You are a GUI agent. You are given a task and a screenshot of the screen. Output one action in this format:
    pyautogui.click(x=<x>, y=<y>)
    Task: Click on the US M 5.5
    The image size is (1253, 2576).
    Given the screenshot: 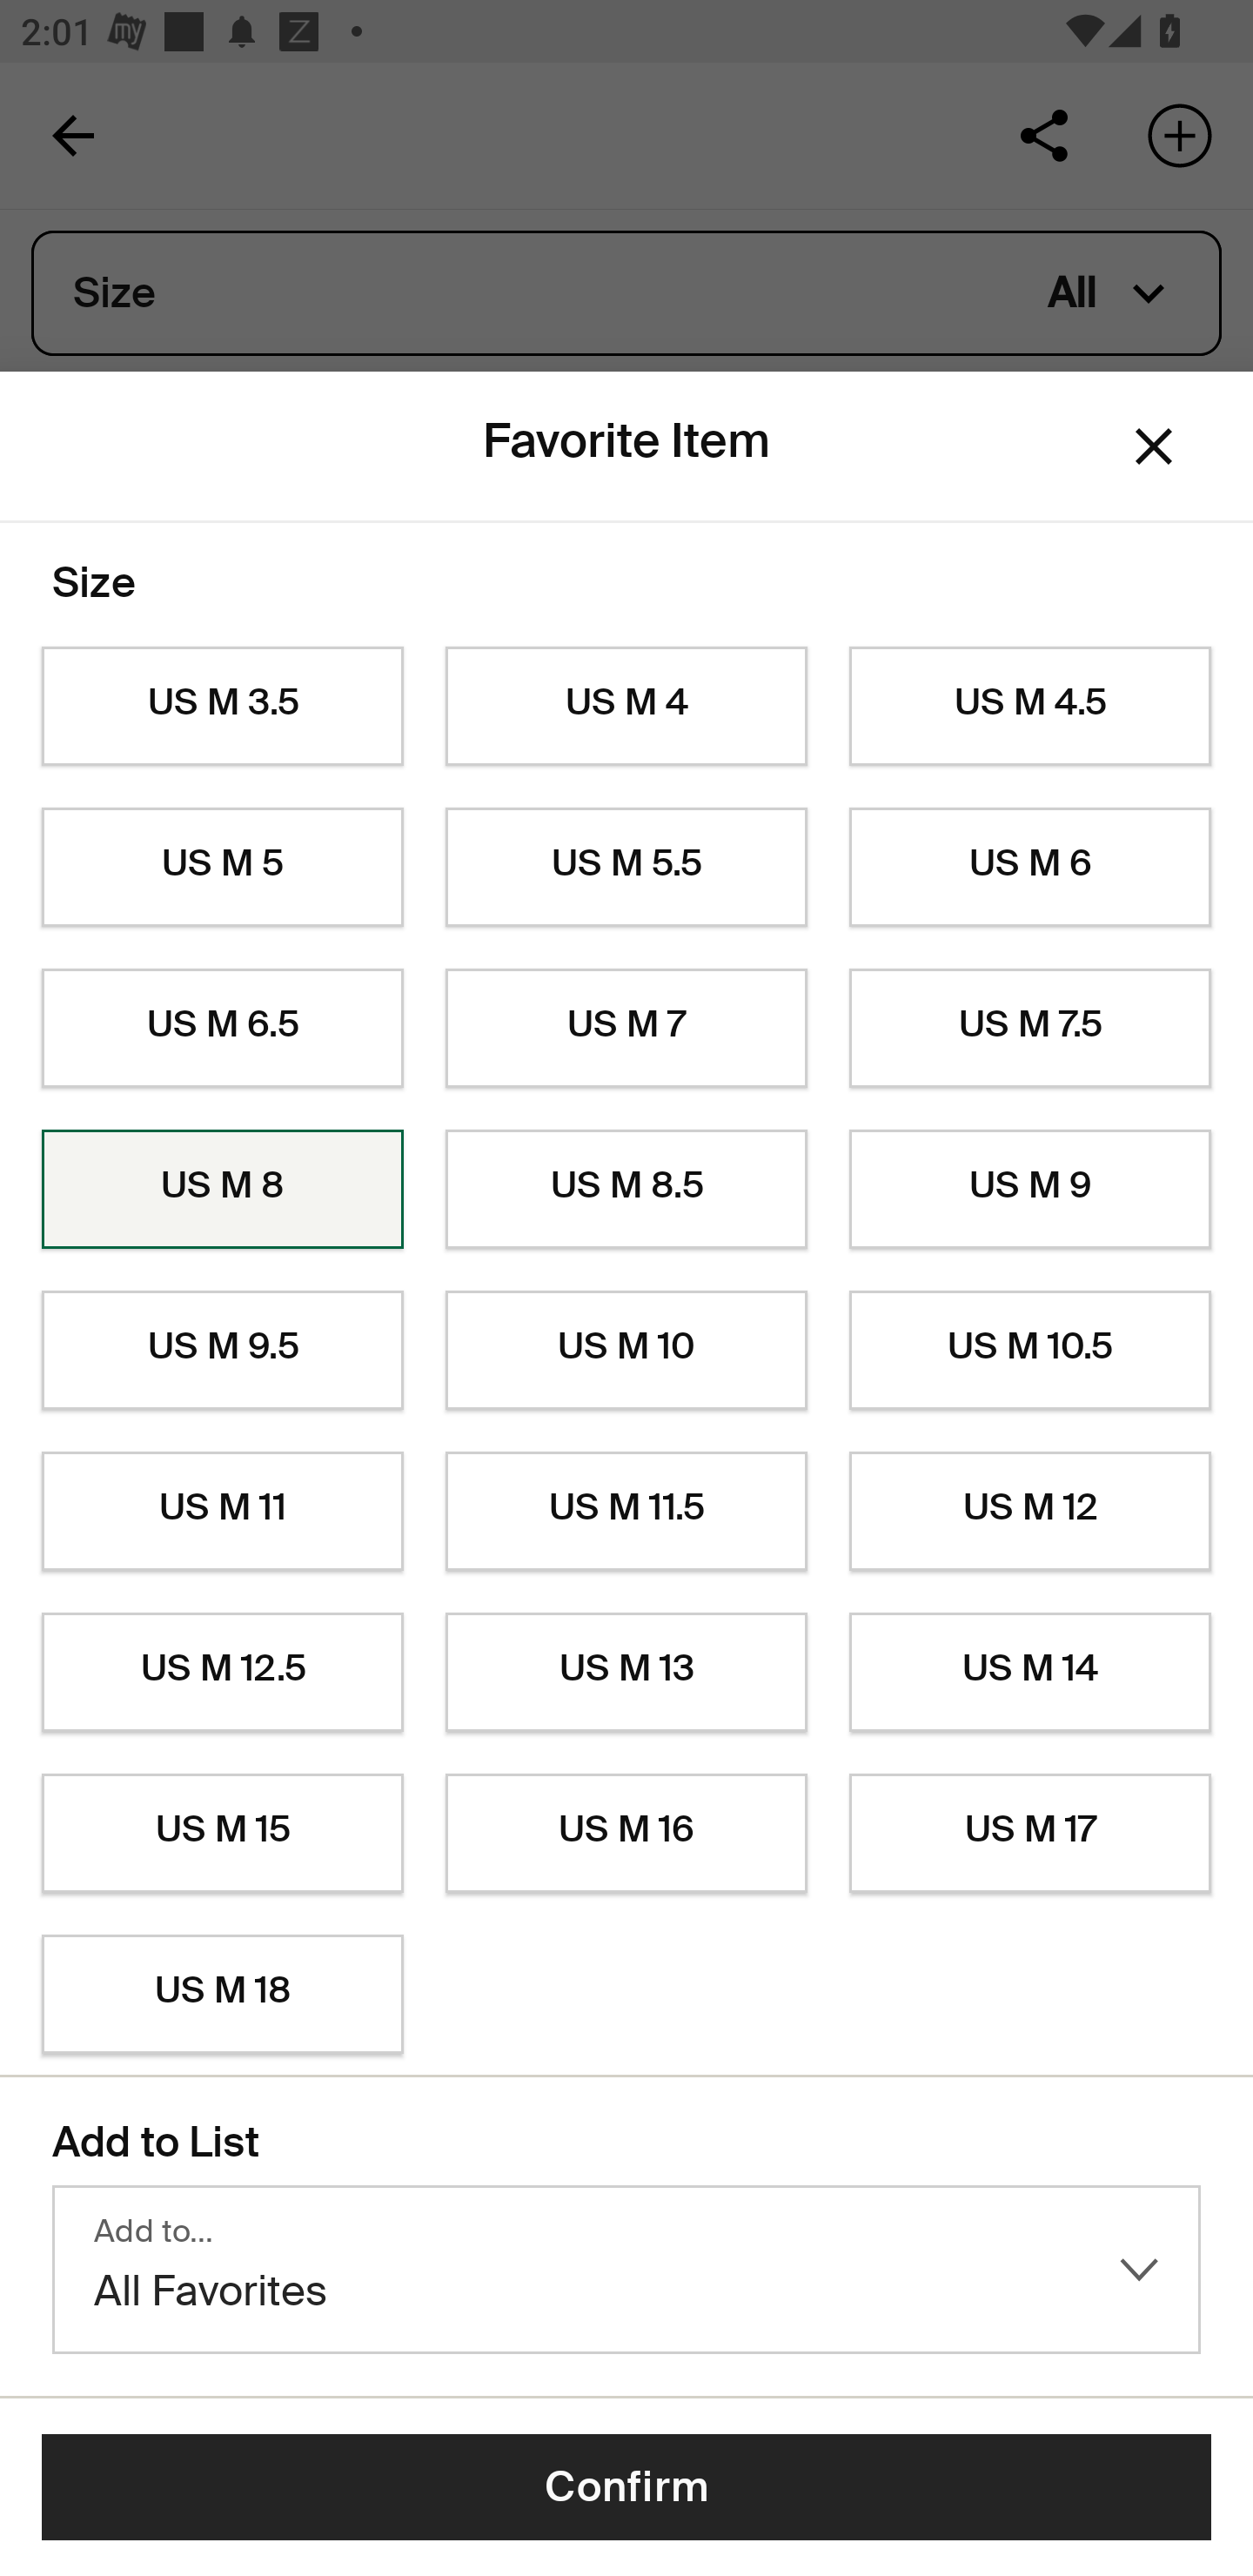 What is the action you would take?
    pyautogui.click(x=626, y=867)
    